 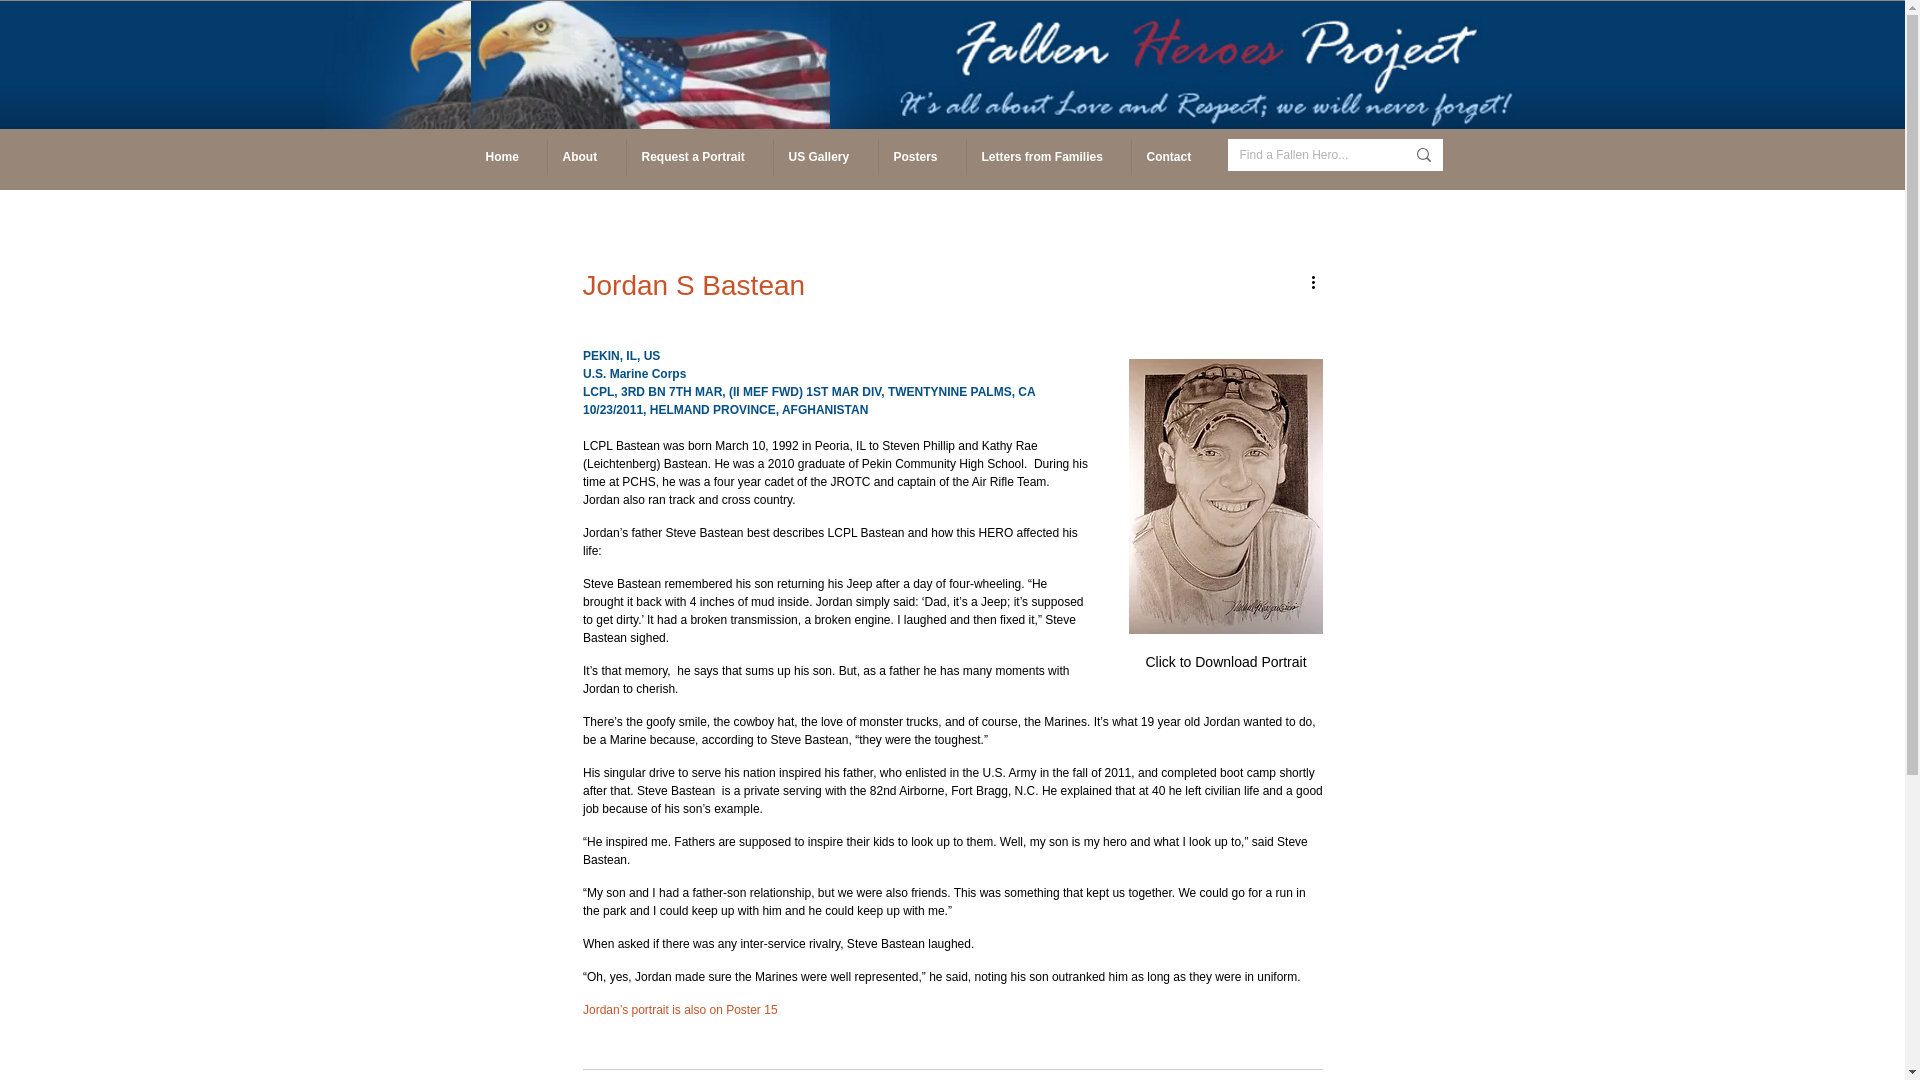 I want to click on Letters from Families, so click(x=1048, y=156).